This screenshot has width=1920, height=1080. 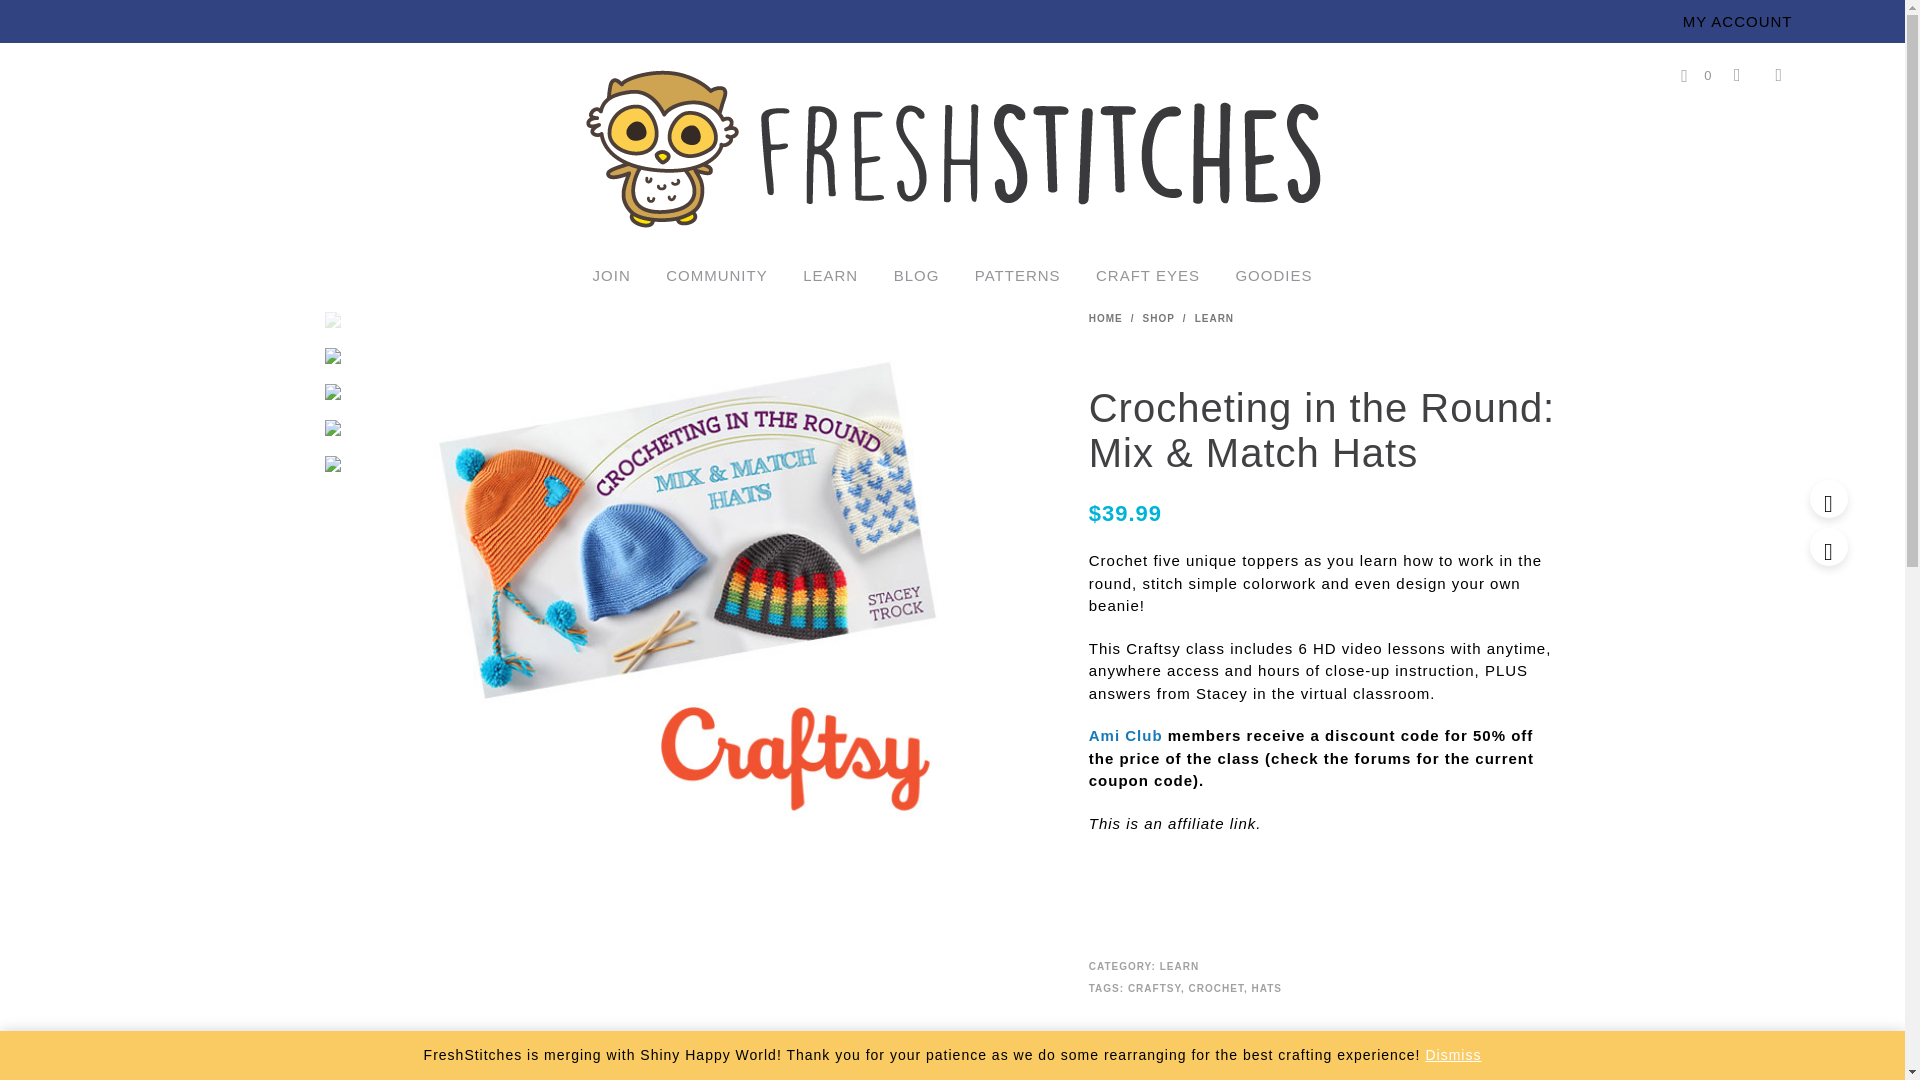 I want to click on Ami Club, so click(x=1126, y=735).